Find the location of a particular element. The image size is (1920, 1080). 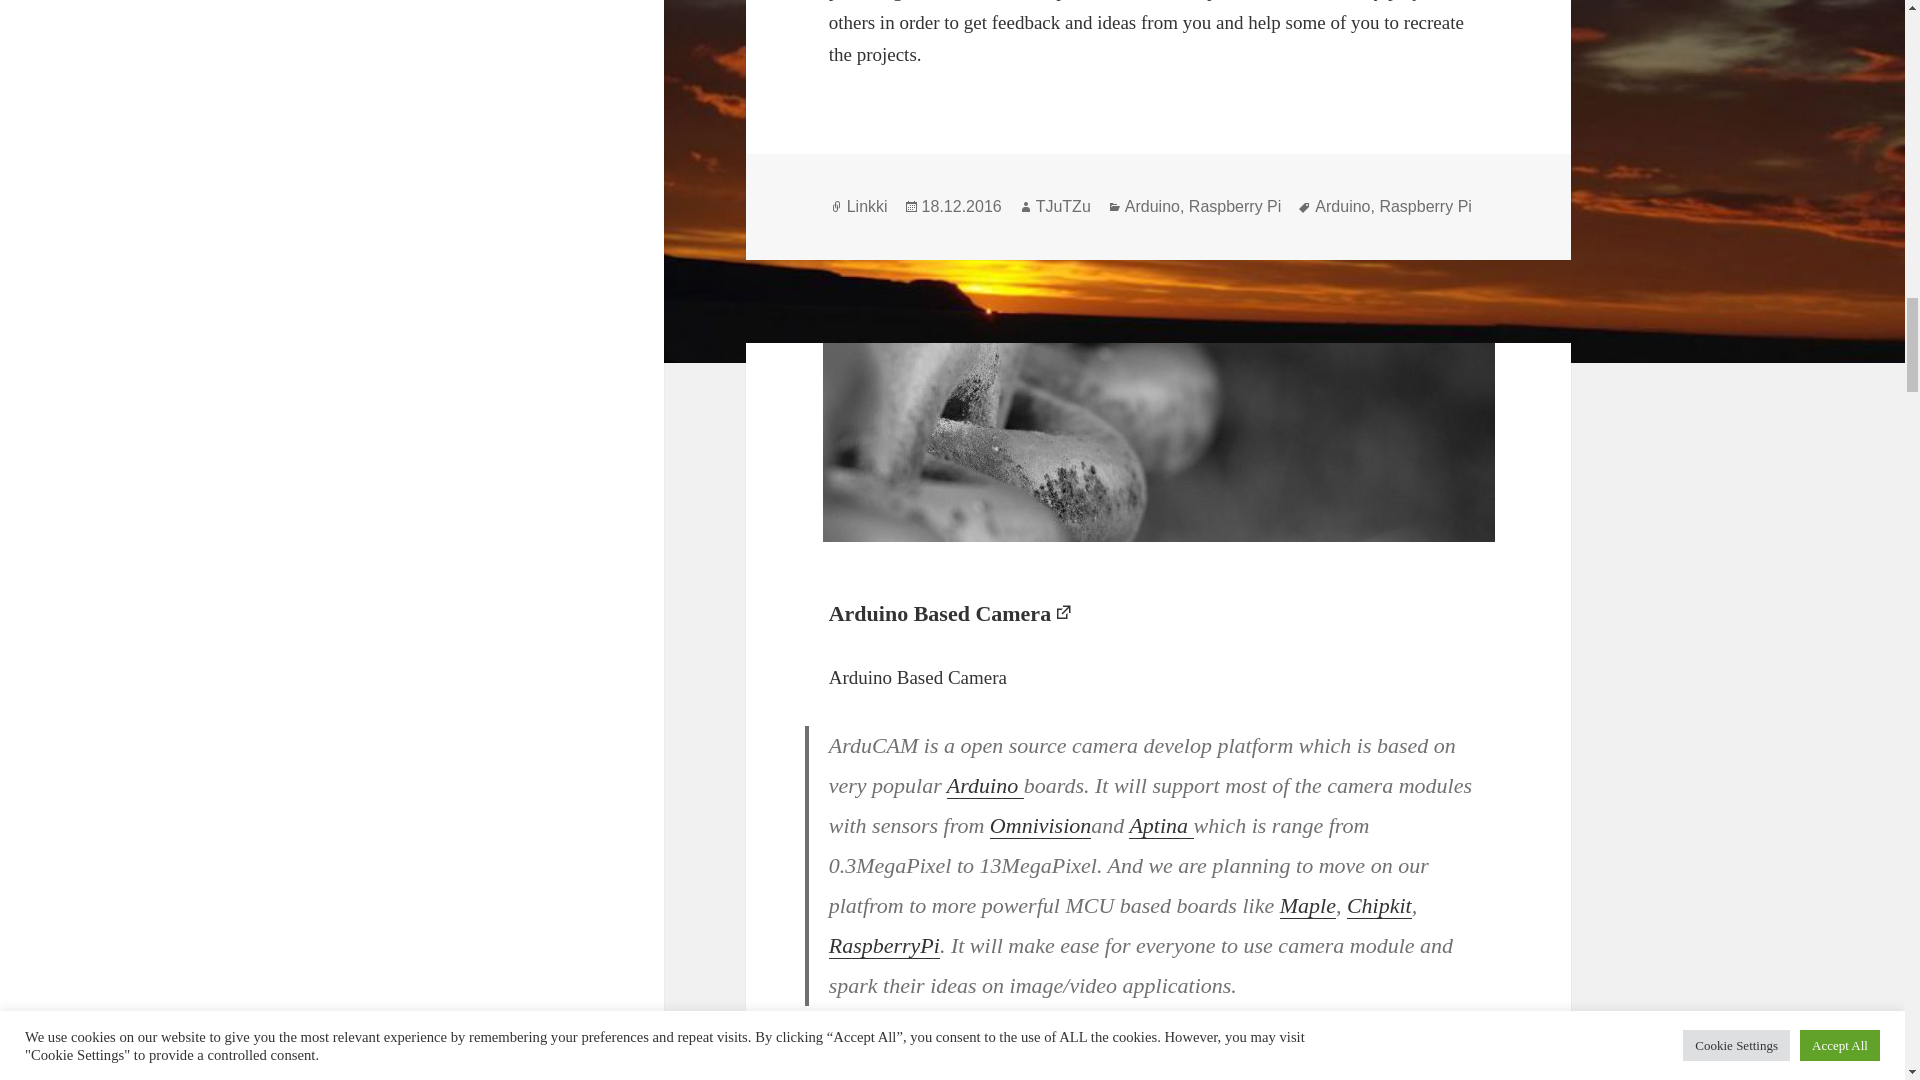

Aptina is located at coordinates (1160, 826).